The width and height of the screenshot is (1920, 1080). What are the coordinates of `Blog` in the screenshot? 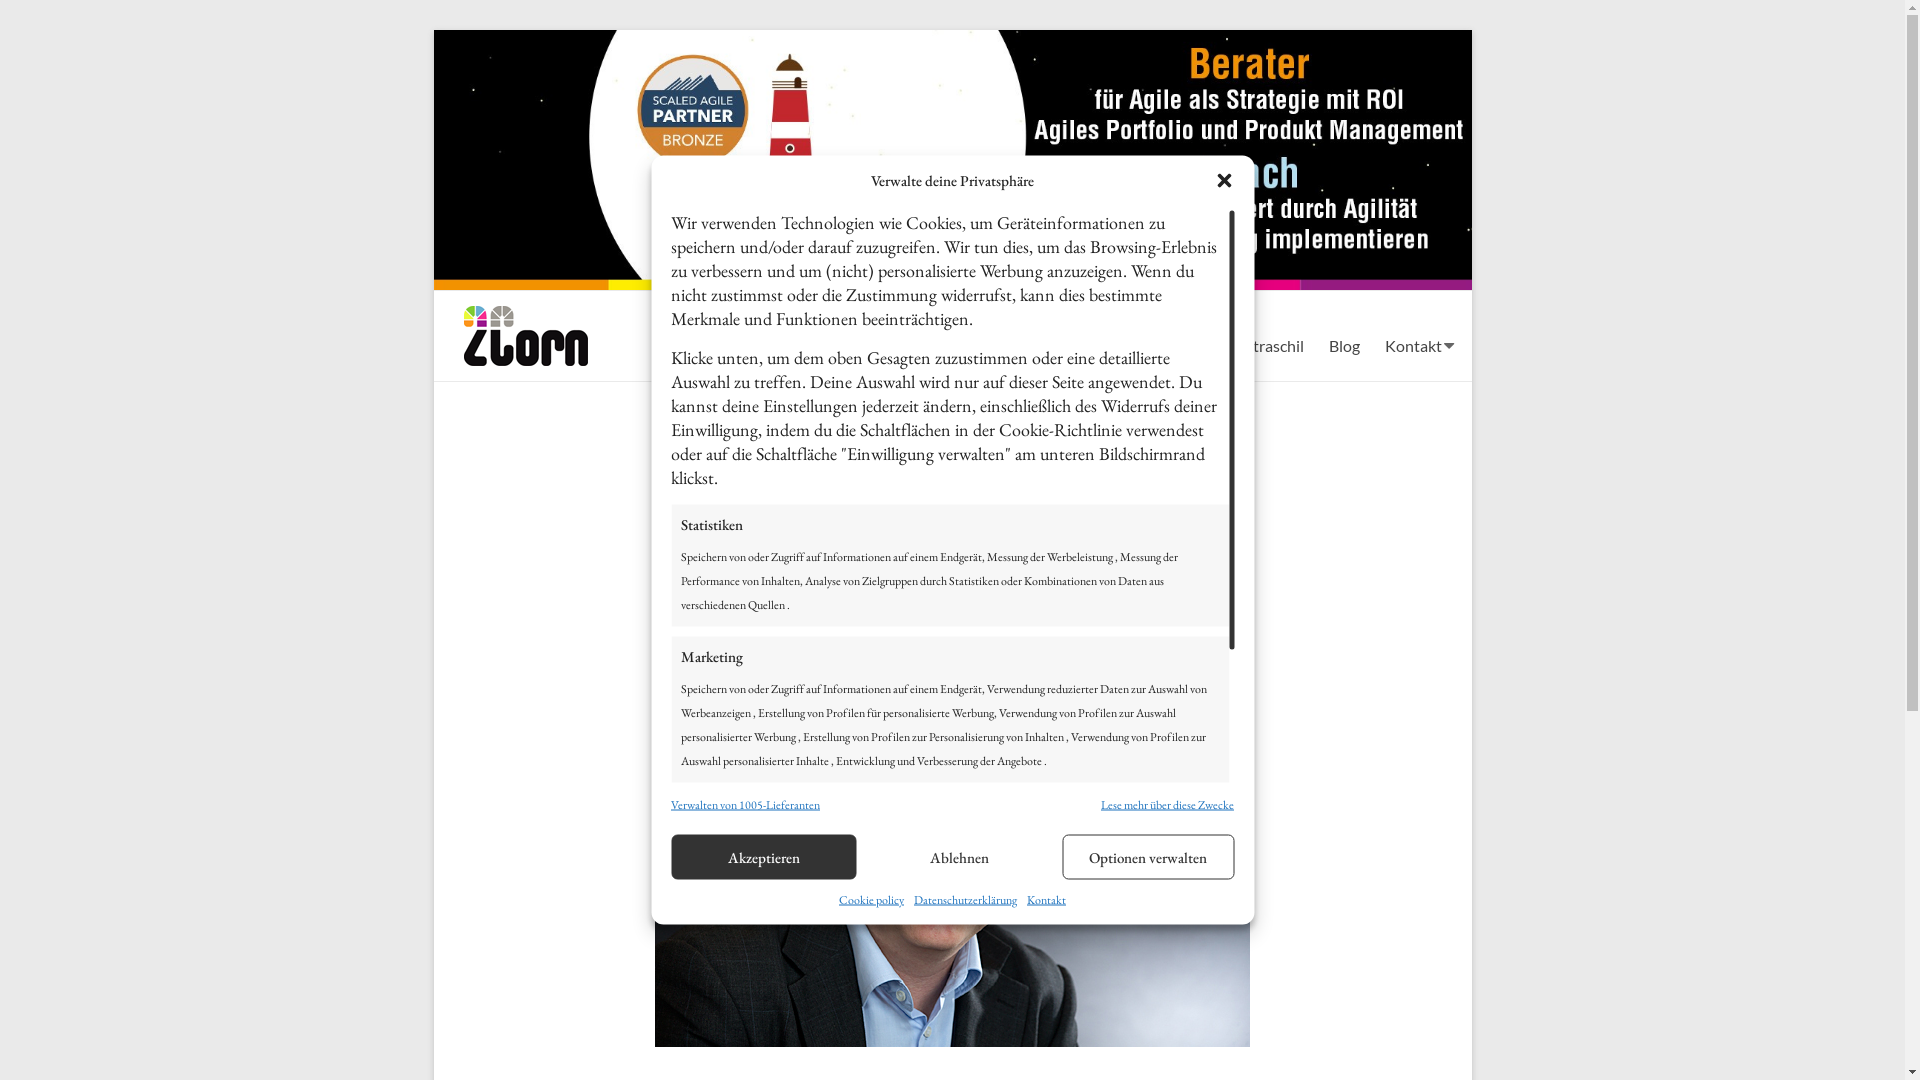 It's located at (1344, 345).